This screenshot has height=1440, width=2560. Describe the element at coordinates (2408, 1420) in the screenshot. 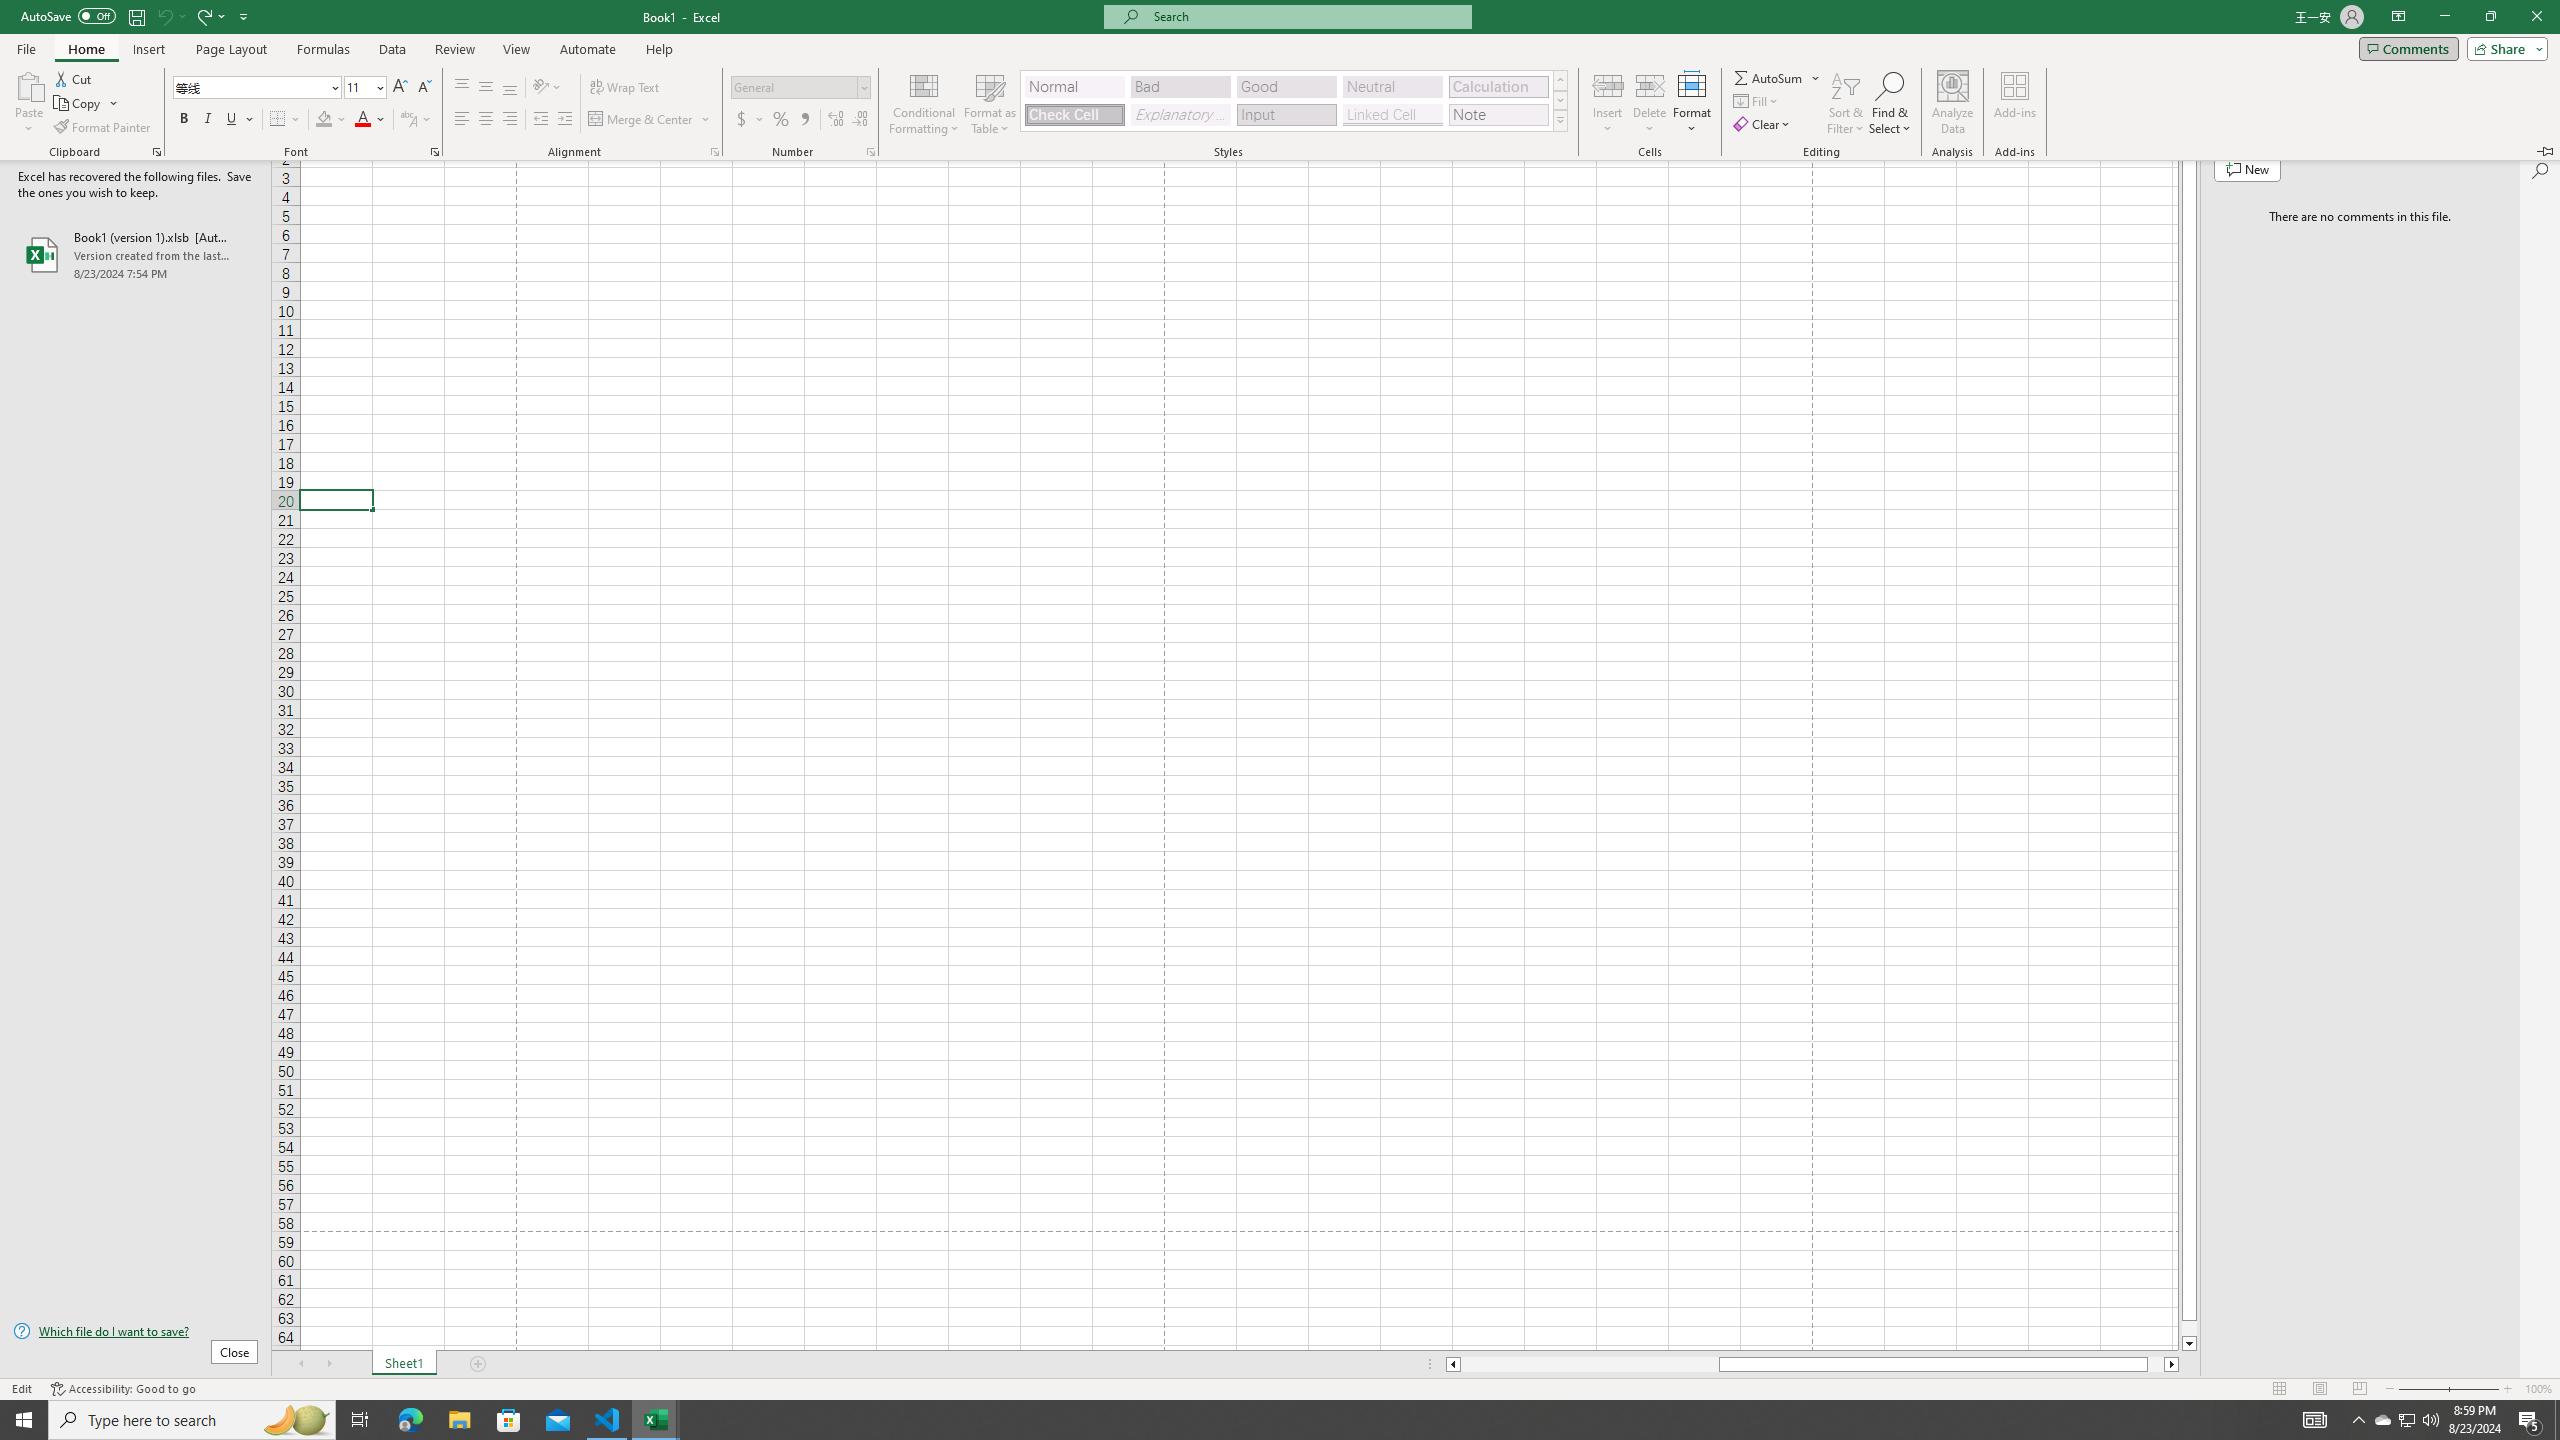

I see `File Tab` at that location.